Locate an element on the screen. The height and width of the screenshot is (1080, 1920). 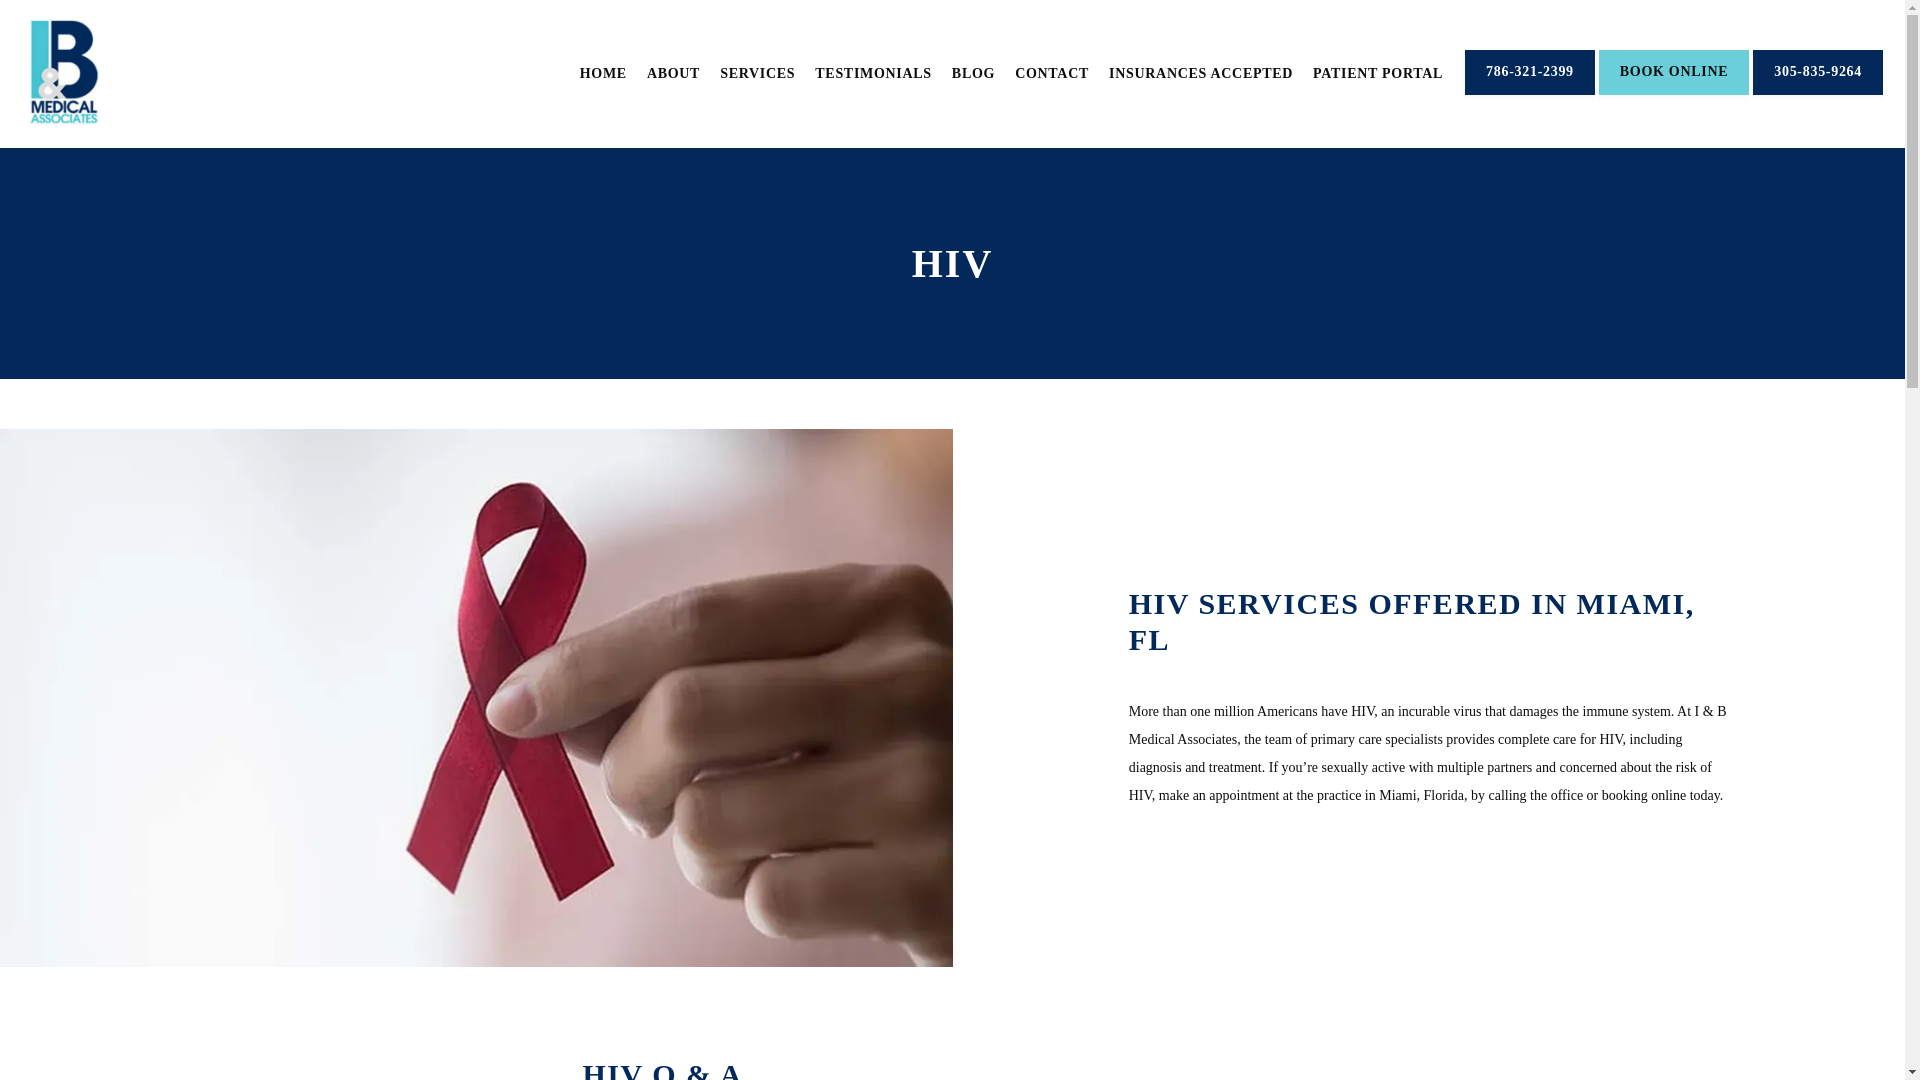
PATIENT PORTAL is located at coordinates (1378, 73).